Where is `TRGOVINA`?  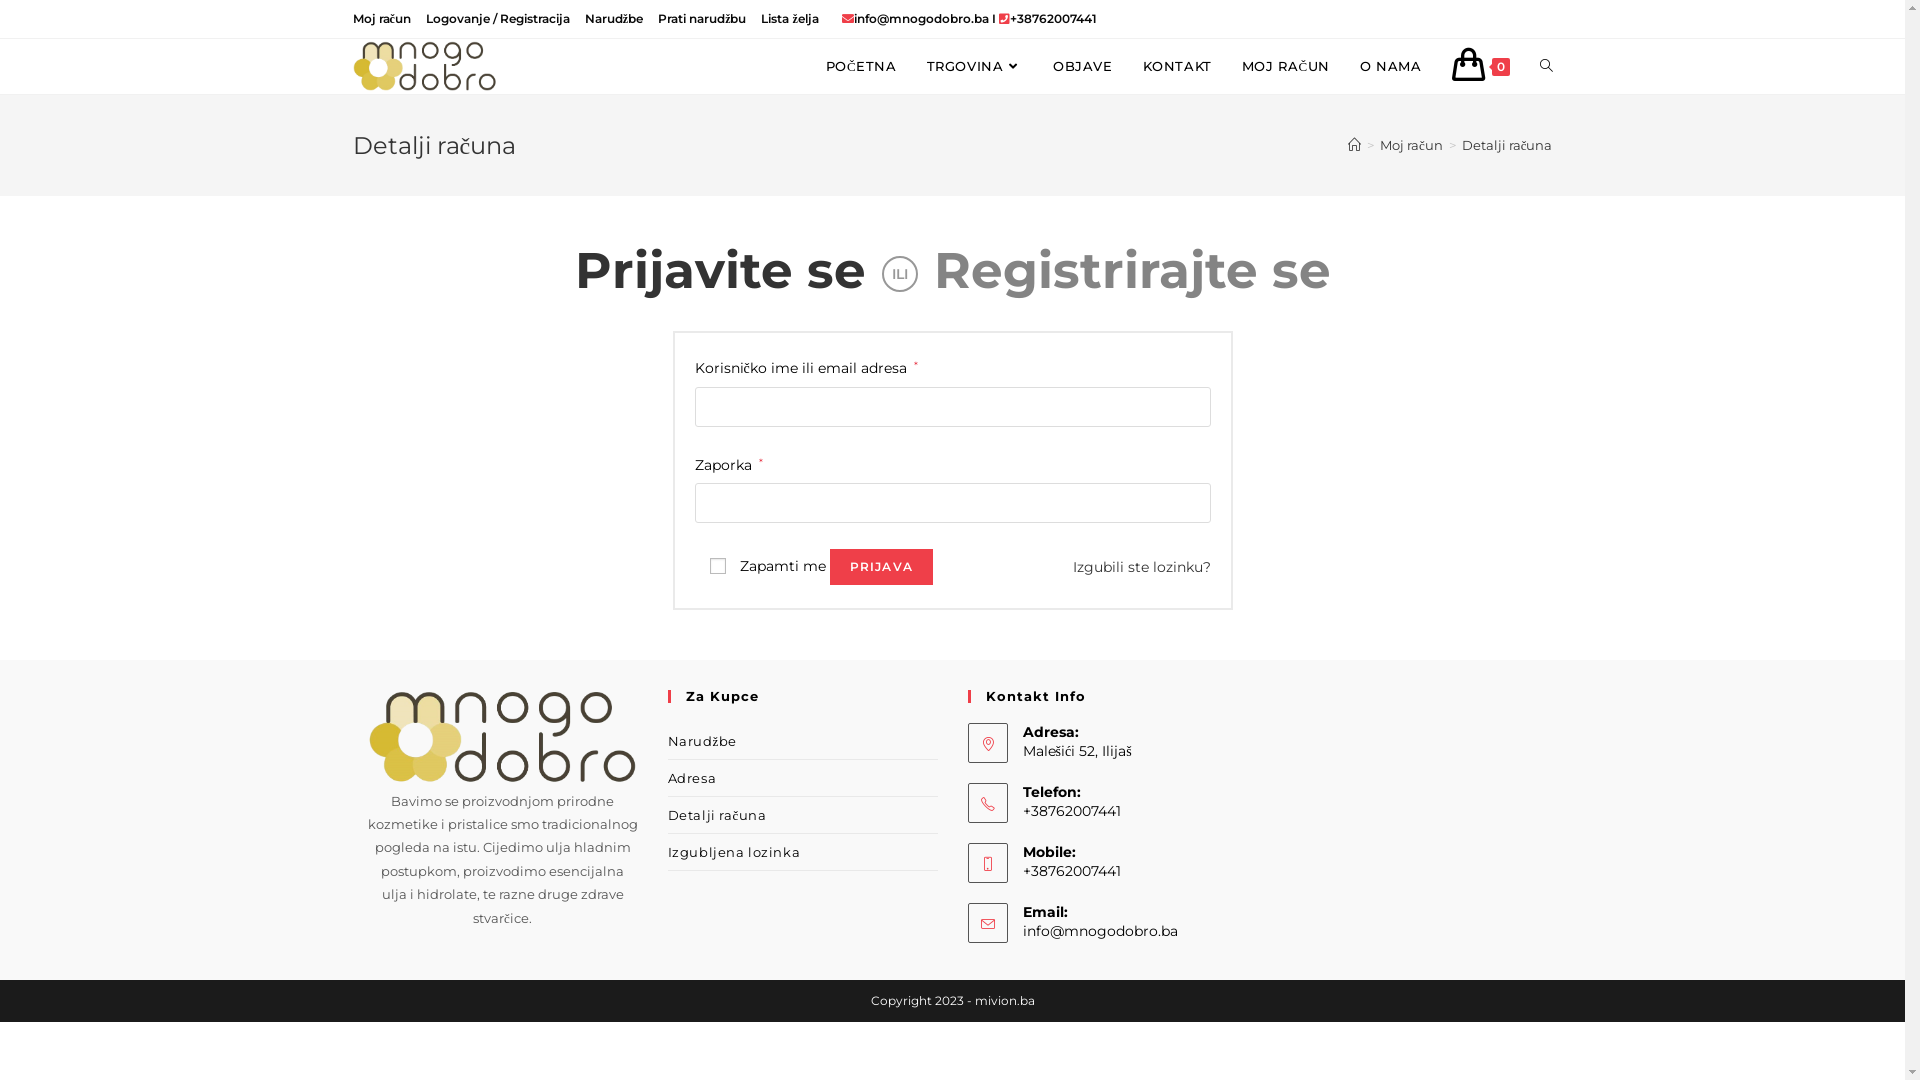
TRGOVINA is located at coordinates (975, 66).